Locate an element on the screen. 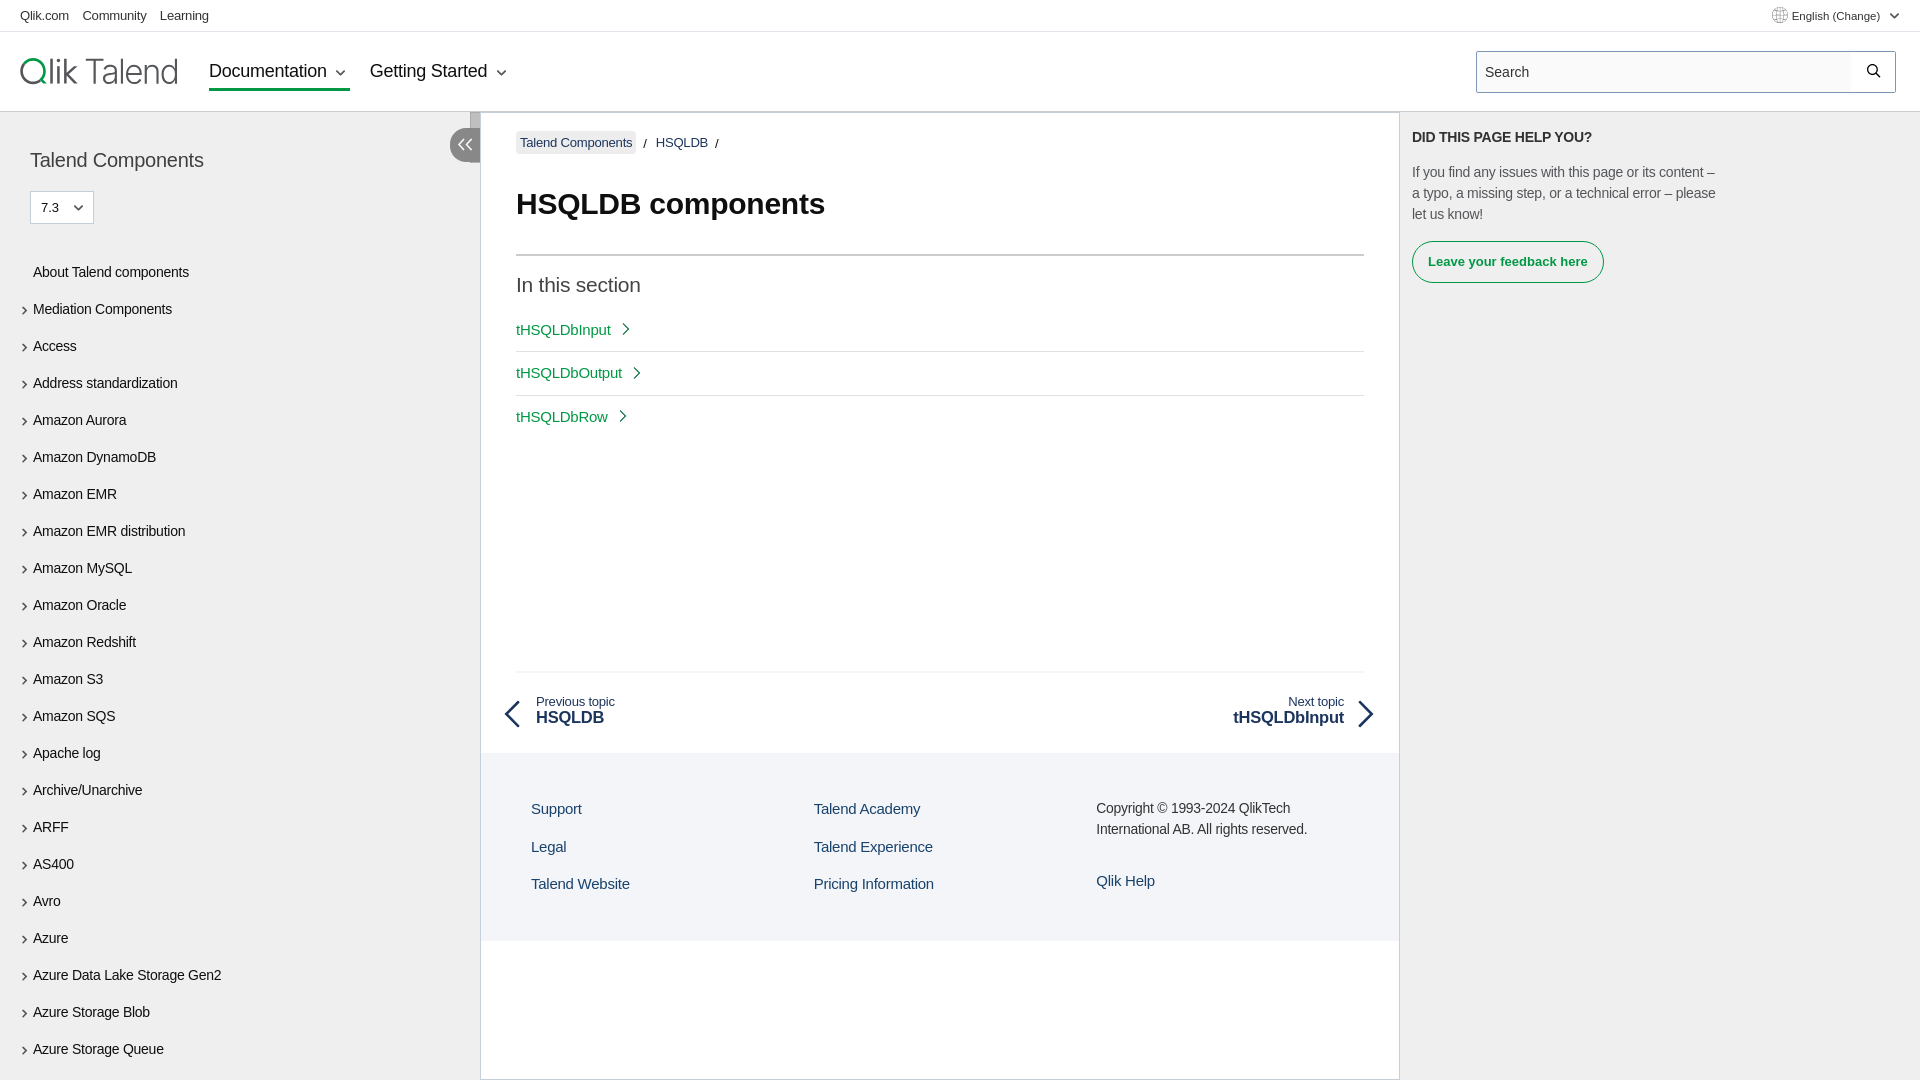 This screenshot has width=1920, height=1080. Documentation is located at coordinates (279, 72).